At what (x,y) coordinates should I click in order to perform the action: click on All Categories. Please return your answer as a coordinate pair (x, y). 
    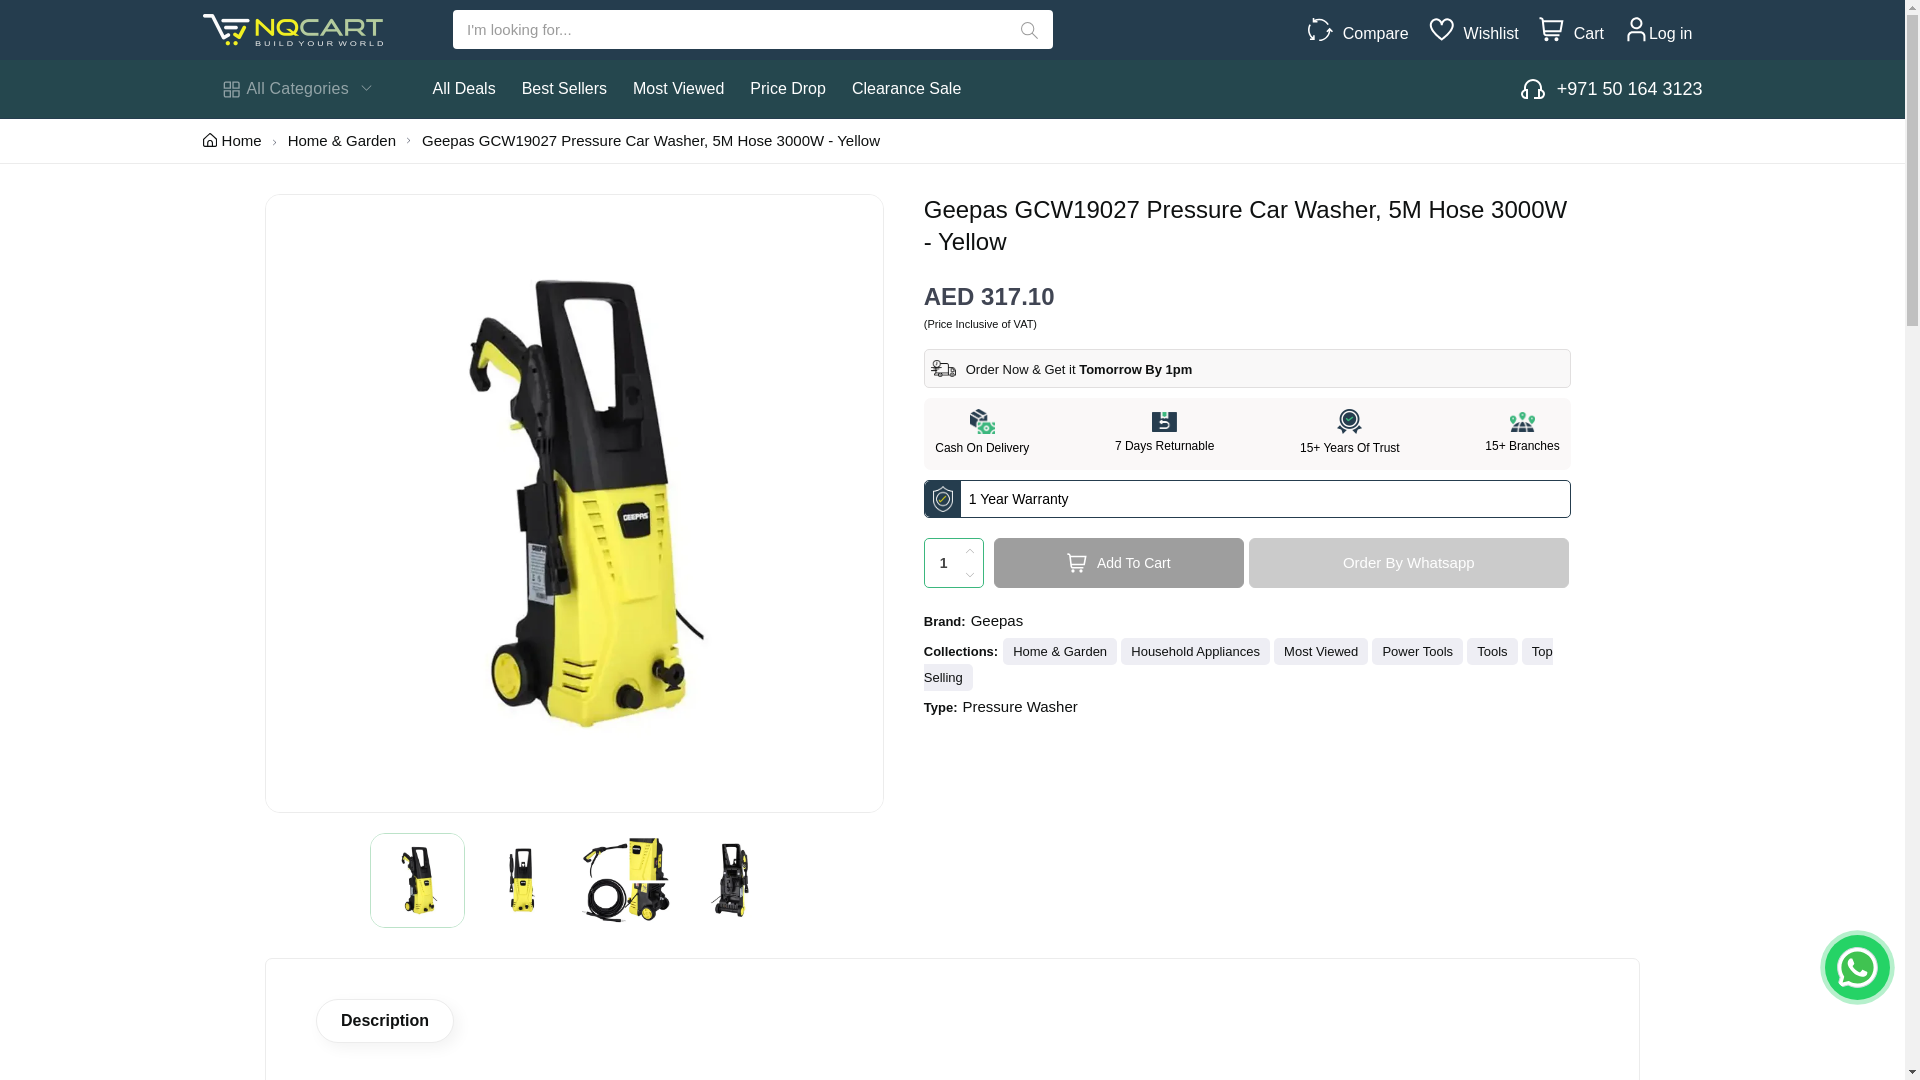
    Looking at the image, I should click on (296, 89).